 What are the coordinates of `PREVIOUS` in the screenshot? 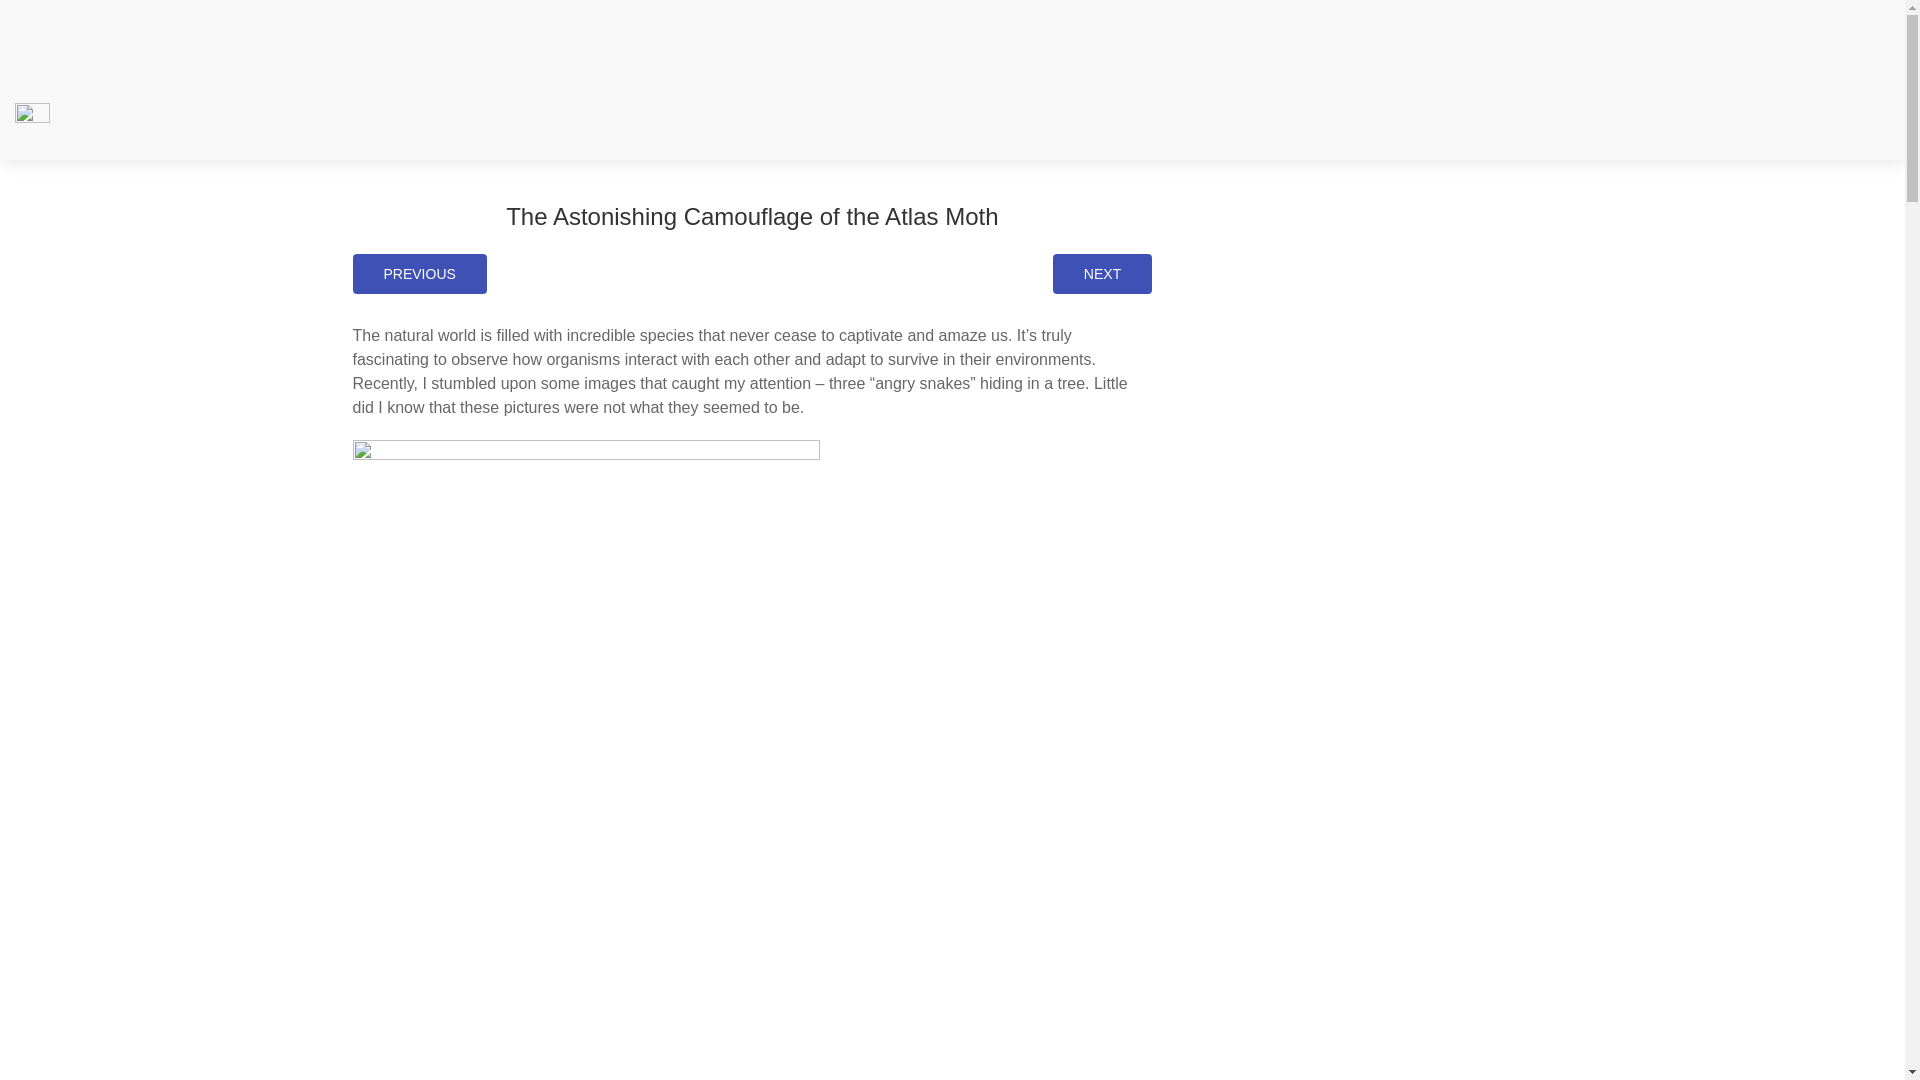 It's located at (418, 273).